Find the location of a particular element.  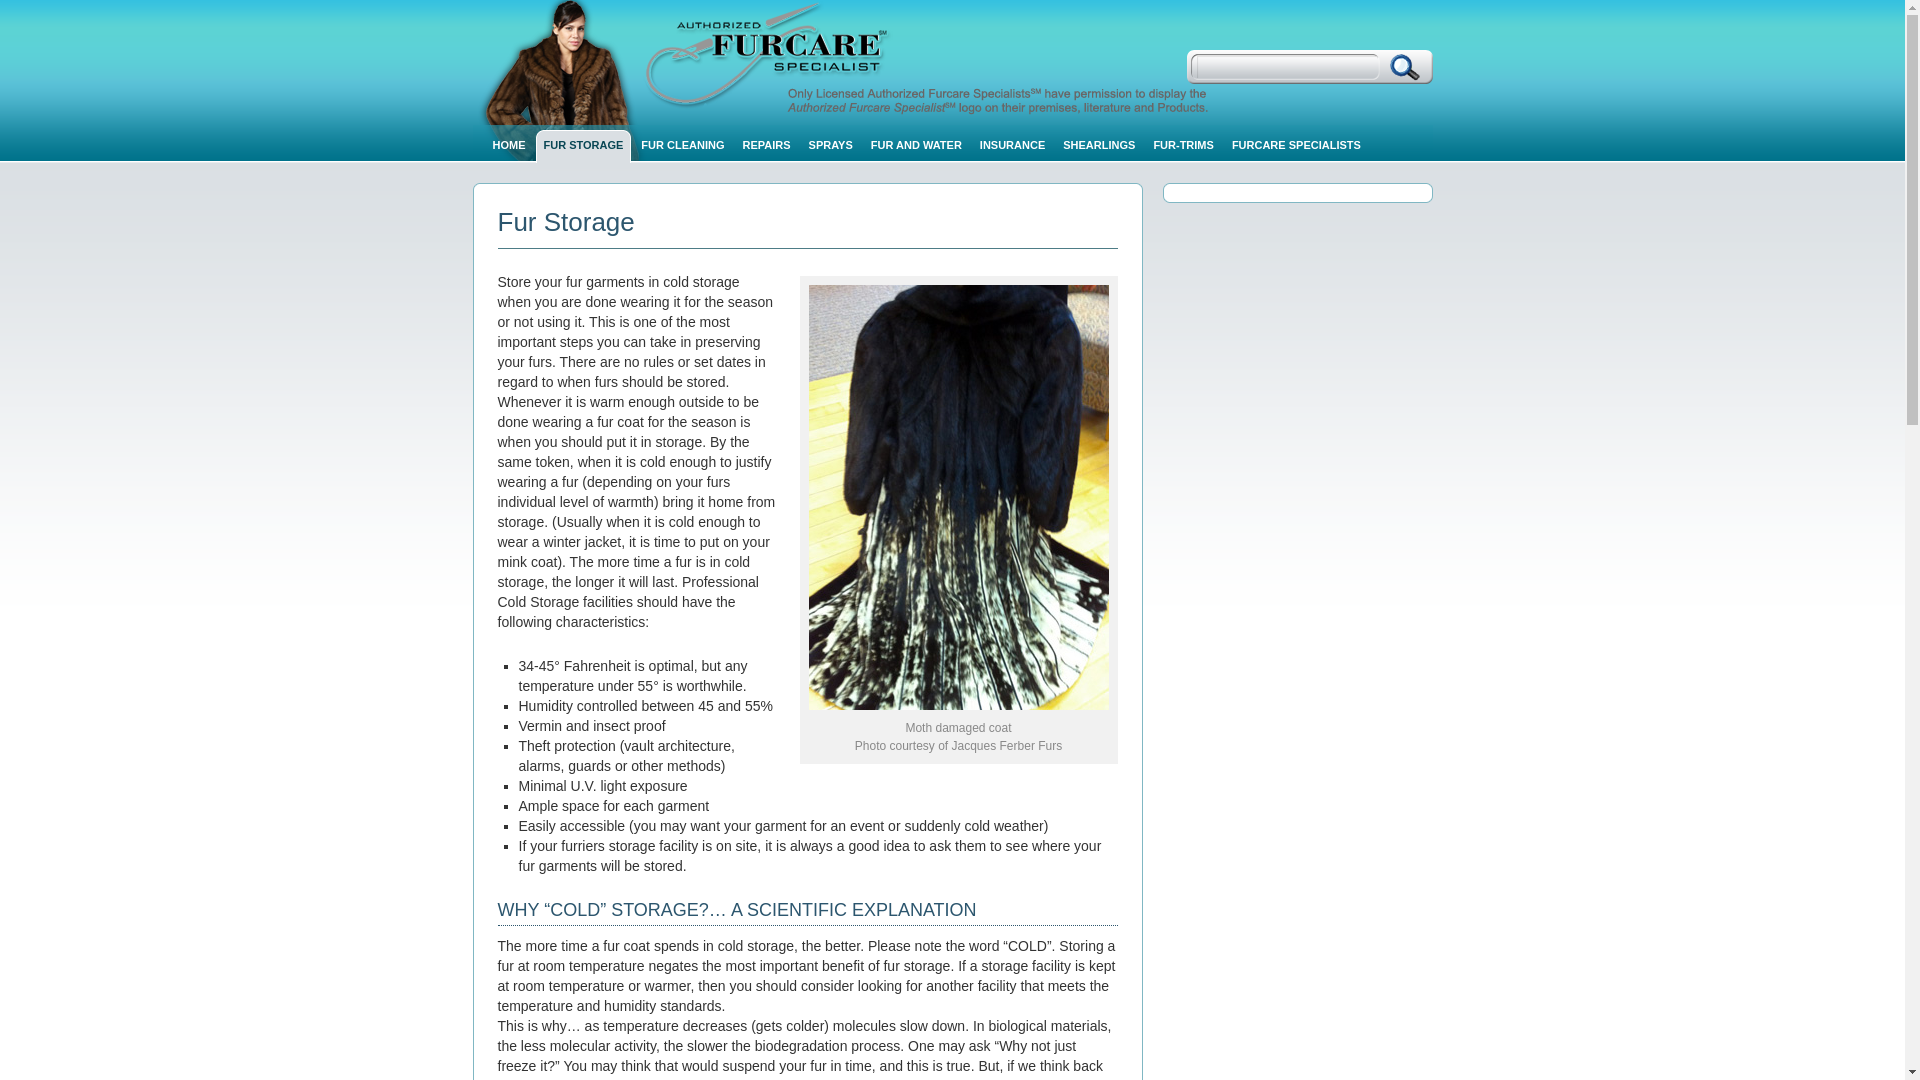

SPRAYS is located at coordinates (834, 146).